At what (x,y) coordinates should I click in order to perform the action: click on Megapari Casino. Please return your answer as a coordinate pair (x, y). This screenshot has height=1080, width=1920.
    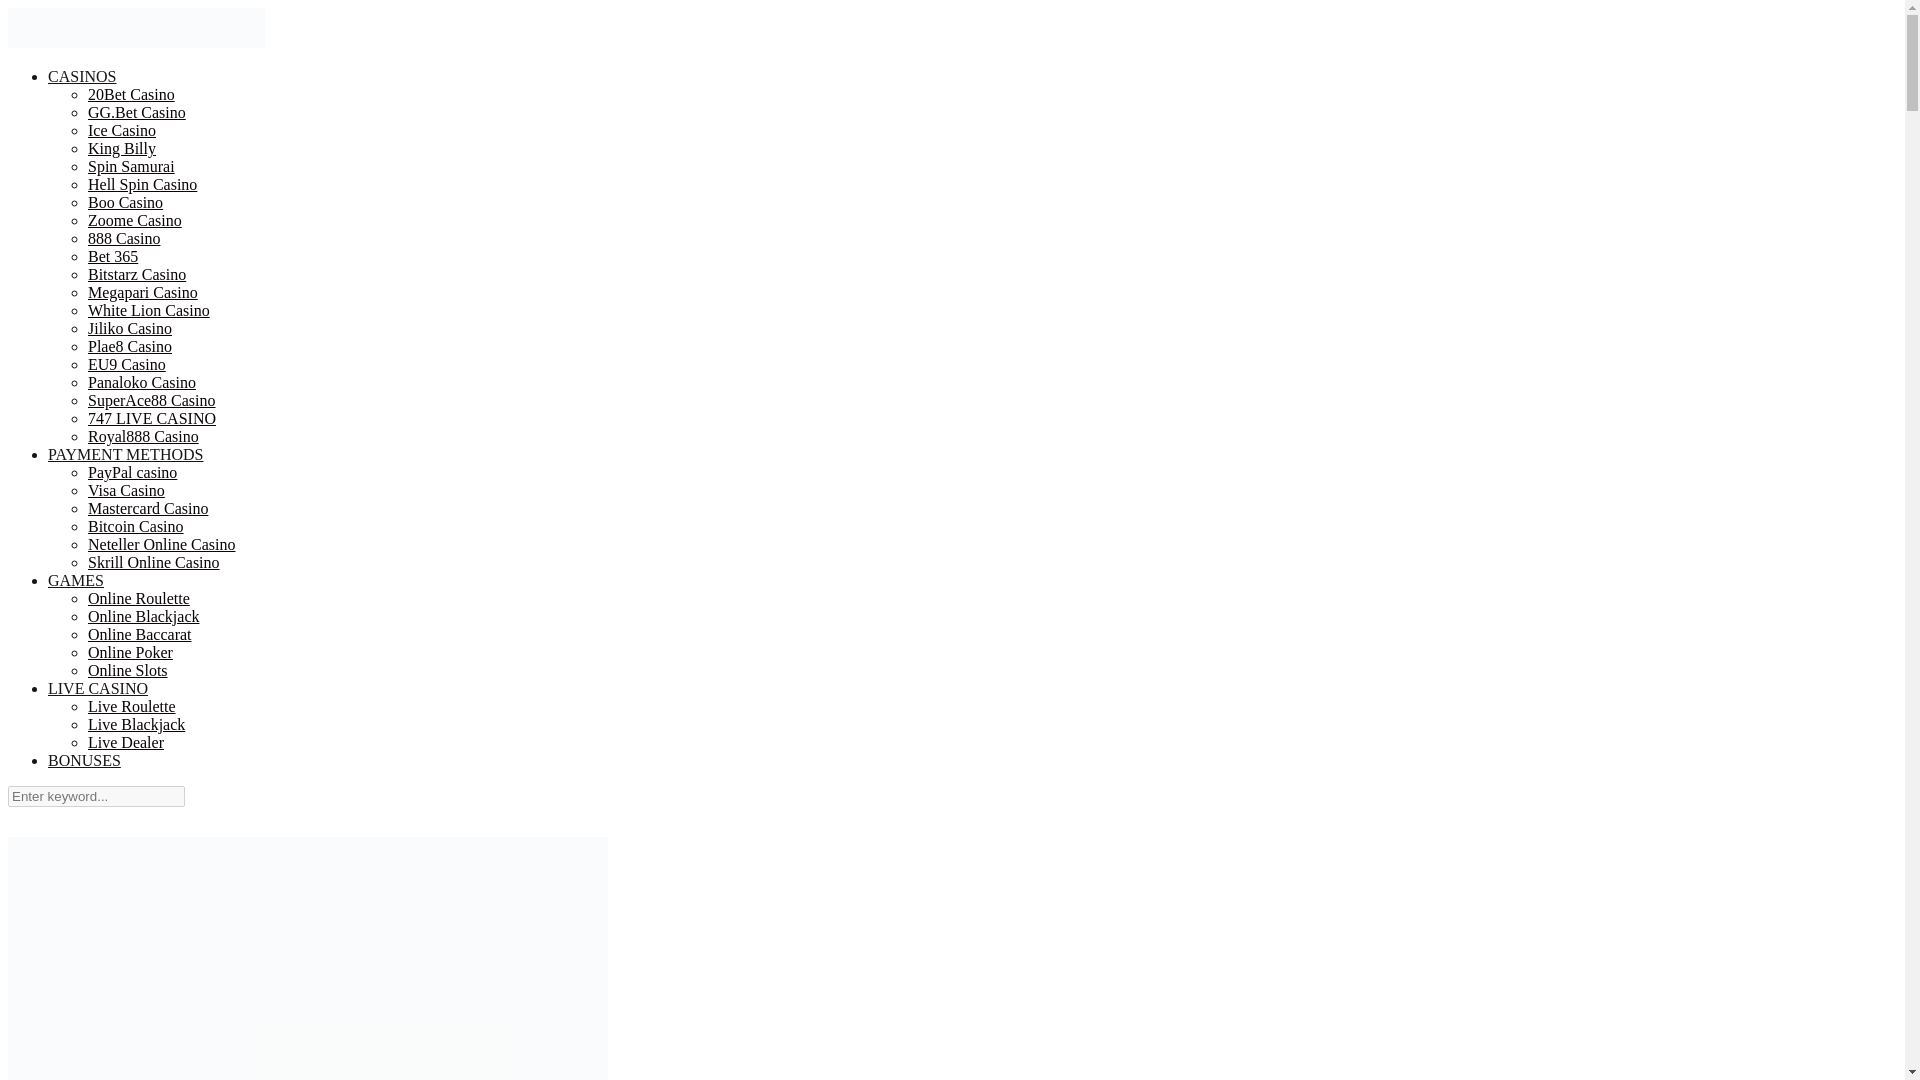
    Looking at the image, I should click on (142, 293).